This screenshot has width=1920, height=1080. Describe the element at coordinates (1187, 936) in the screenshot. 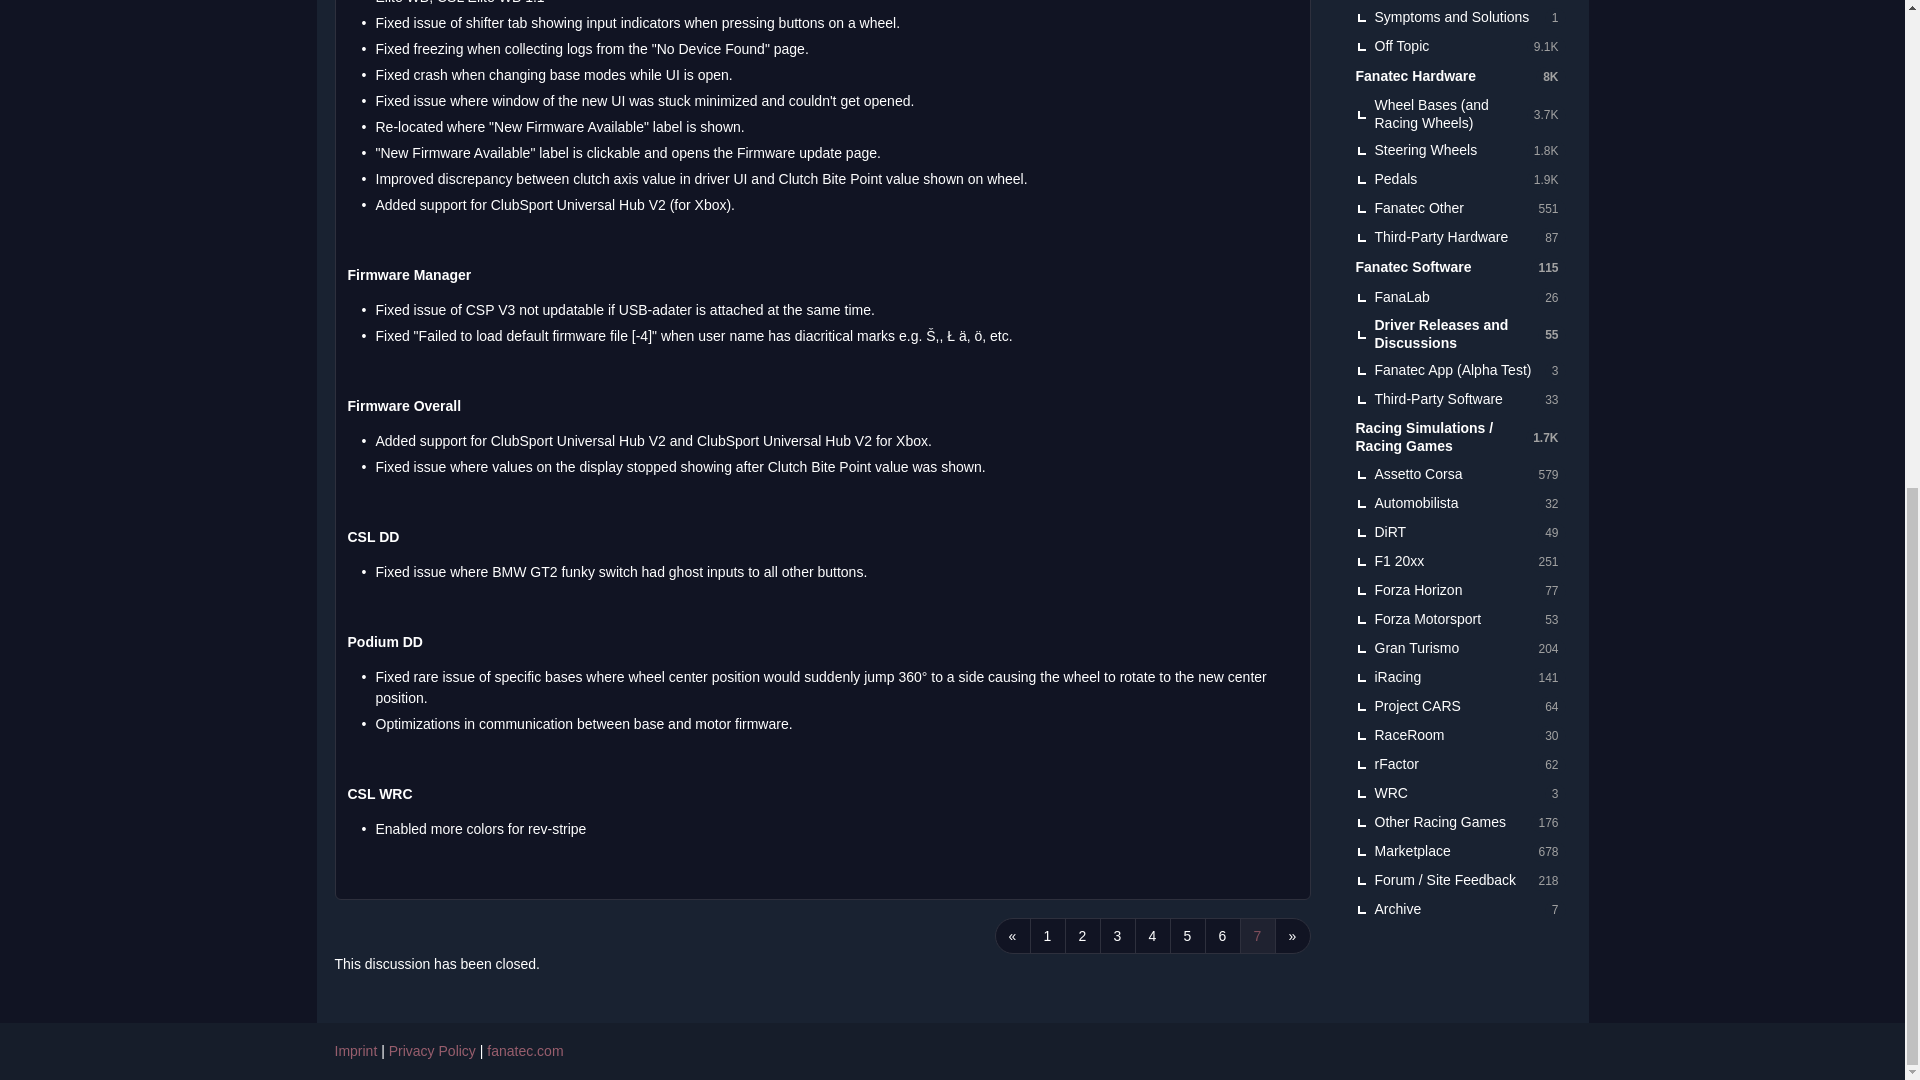

I see `5` at that location.